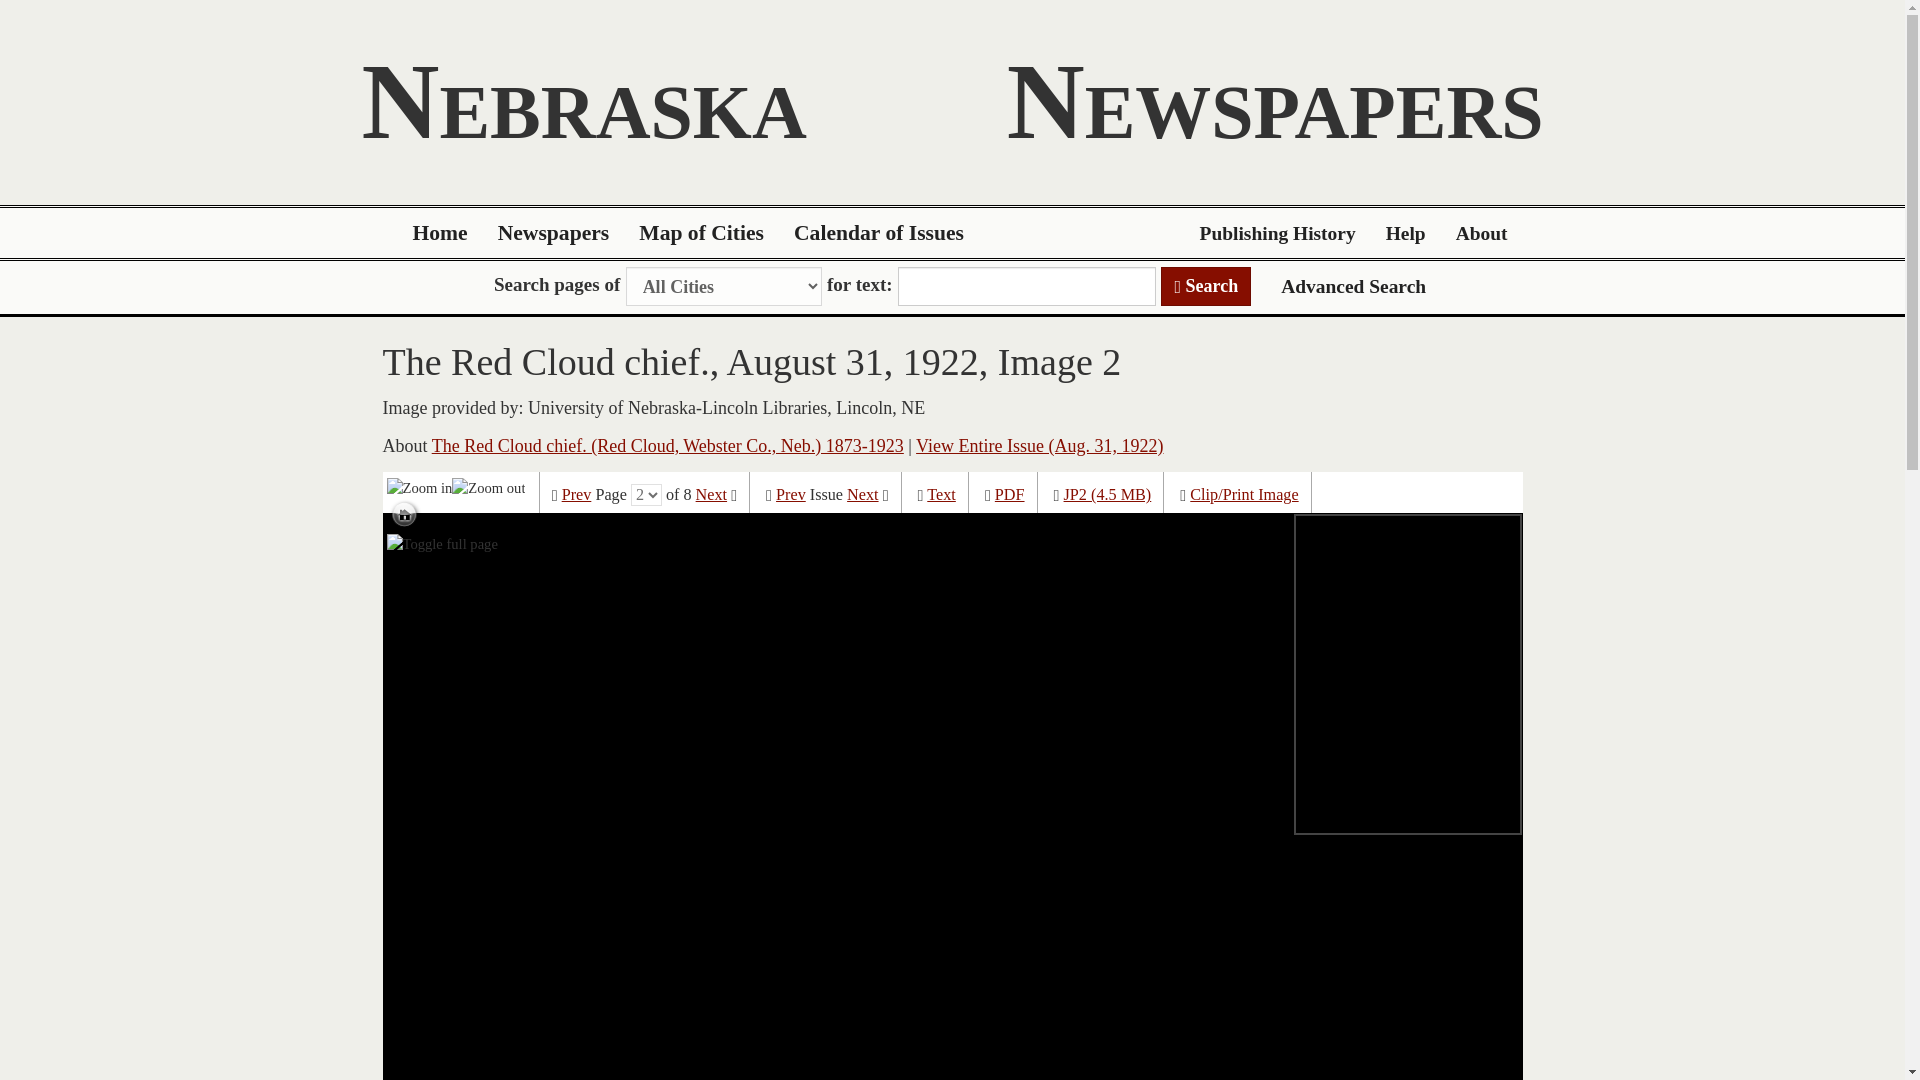 The image size is (1920, 1080). Describe the element at coordinates (1406, 233) in the screenshot. I see `Help` at that location.